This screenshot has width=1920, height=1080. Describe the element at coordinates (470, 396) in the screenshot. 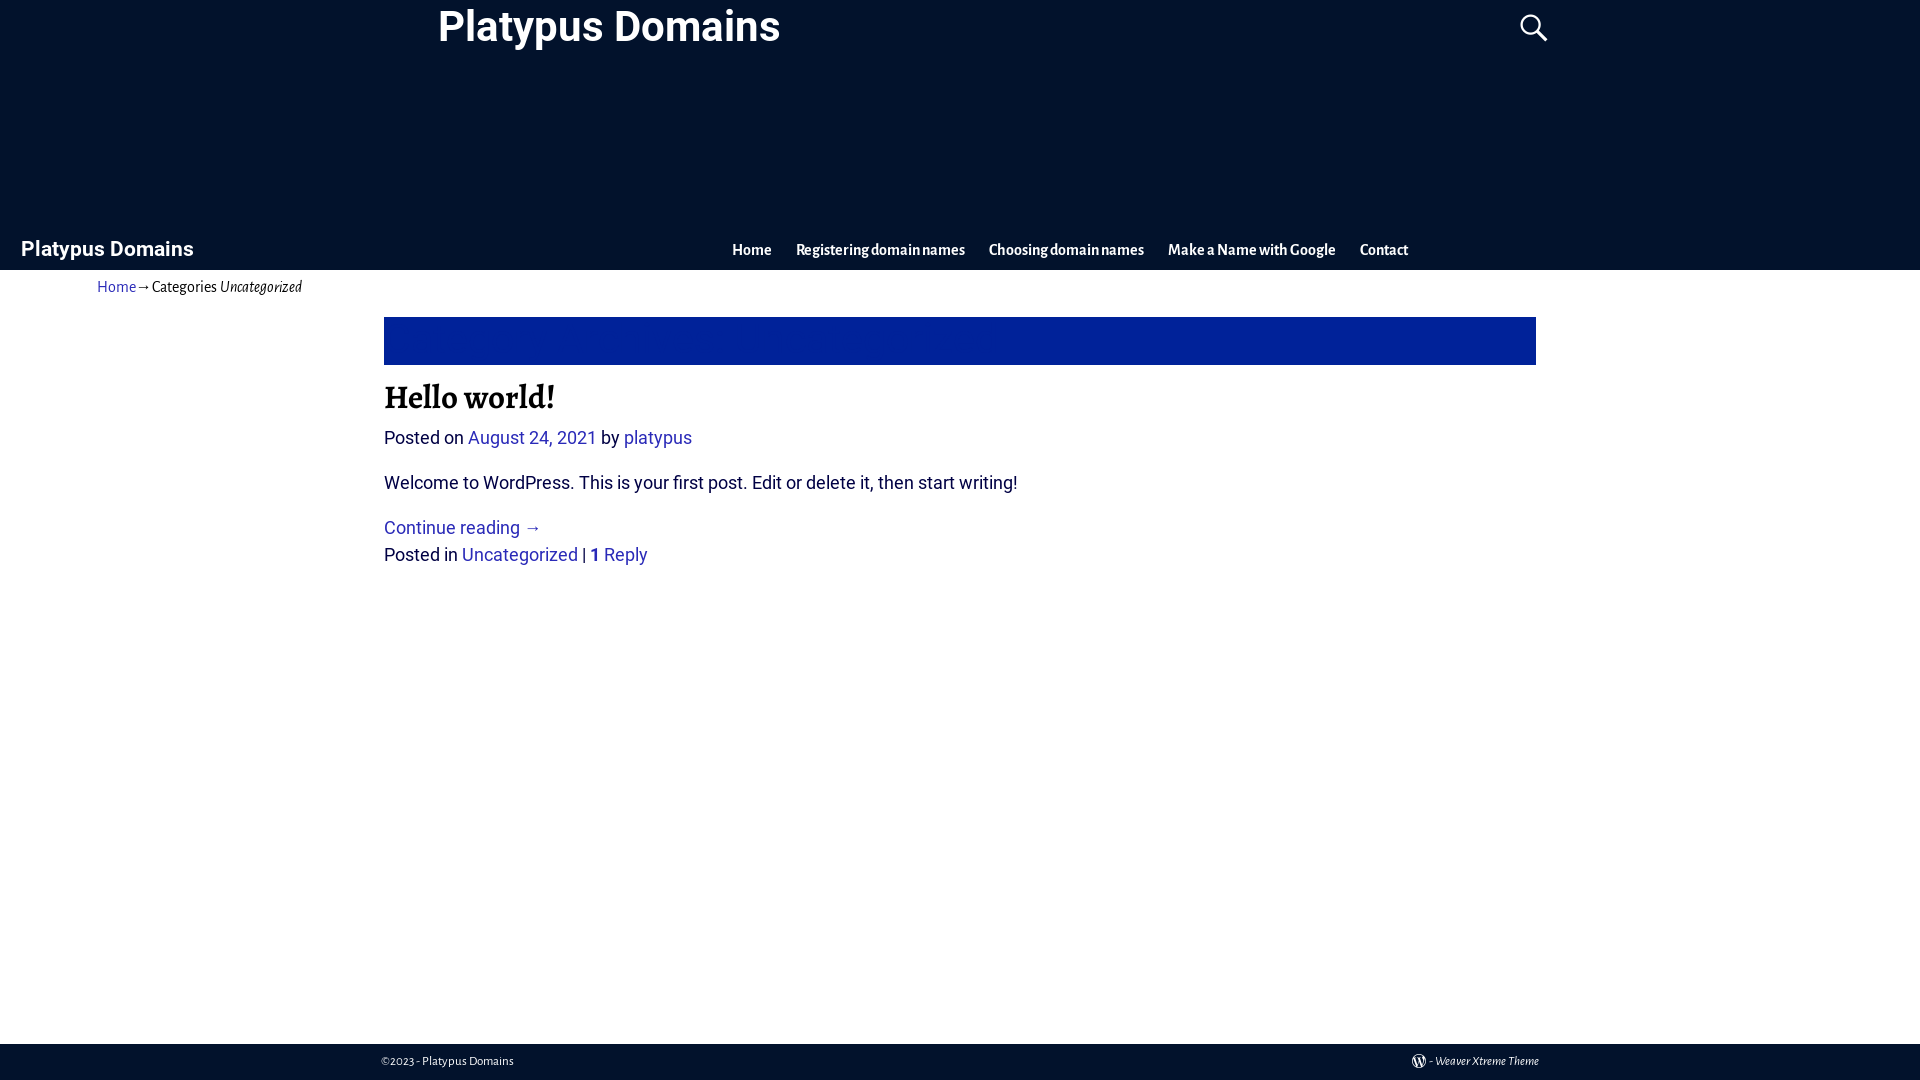

I see `Hello world!` at that location.